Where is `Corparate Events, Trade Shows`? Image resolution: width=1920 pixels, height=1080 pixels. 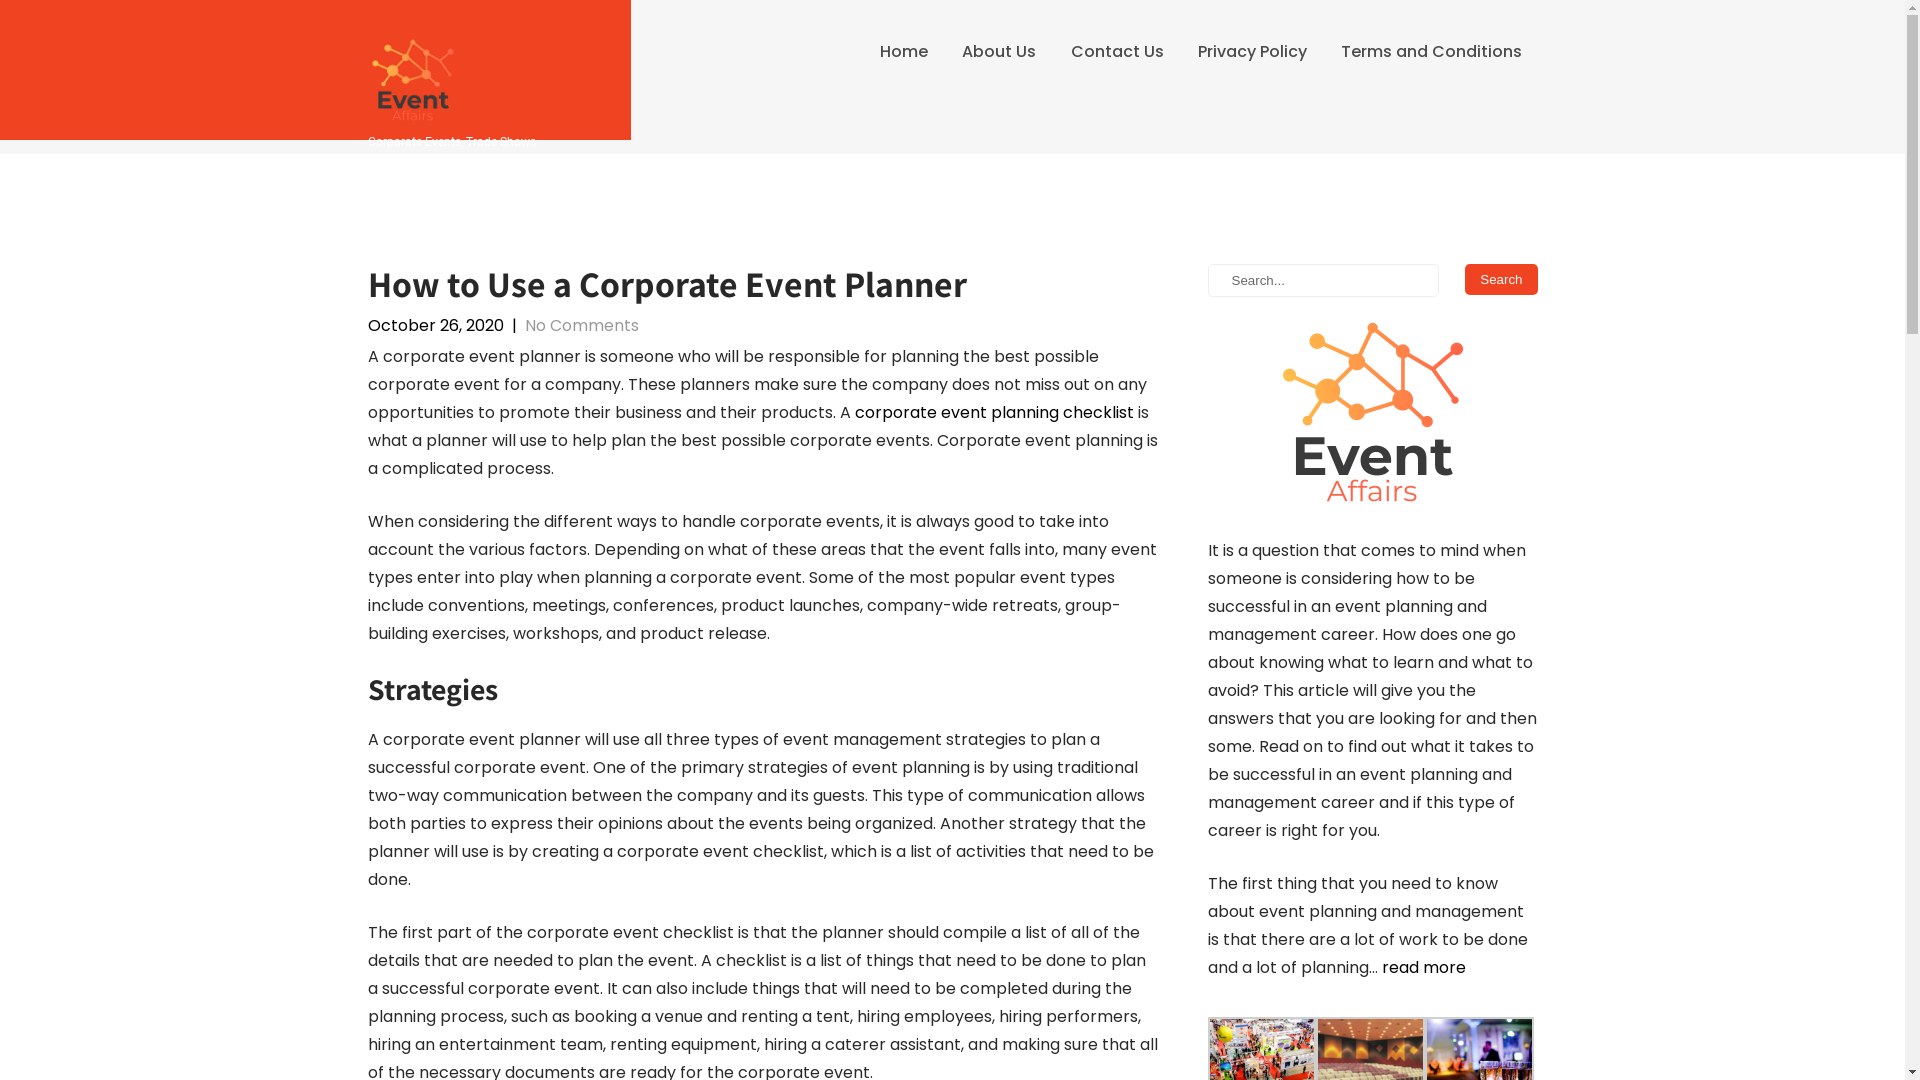
Corparate Events, Trade Shows is located at coordinates (452, 140).